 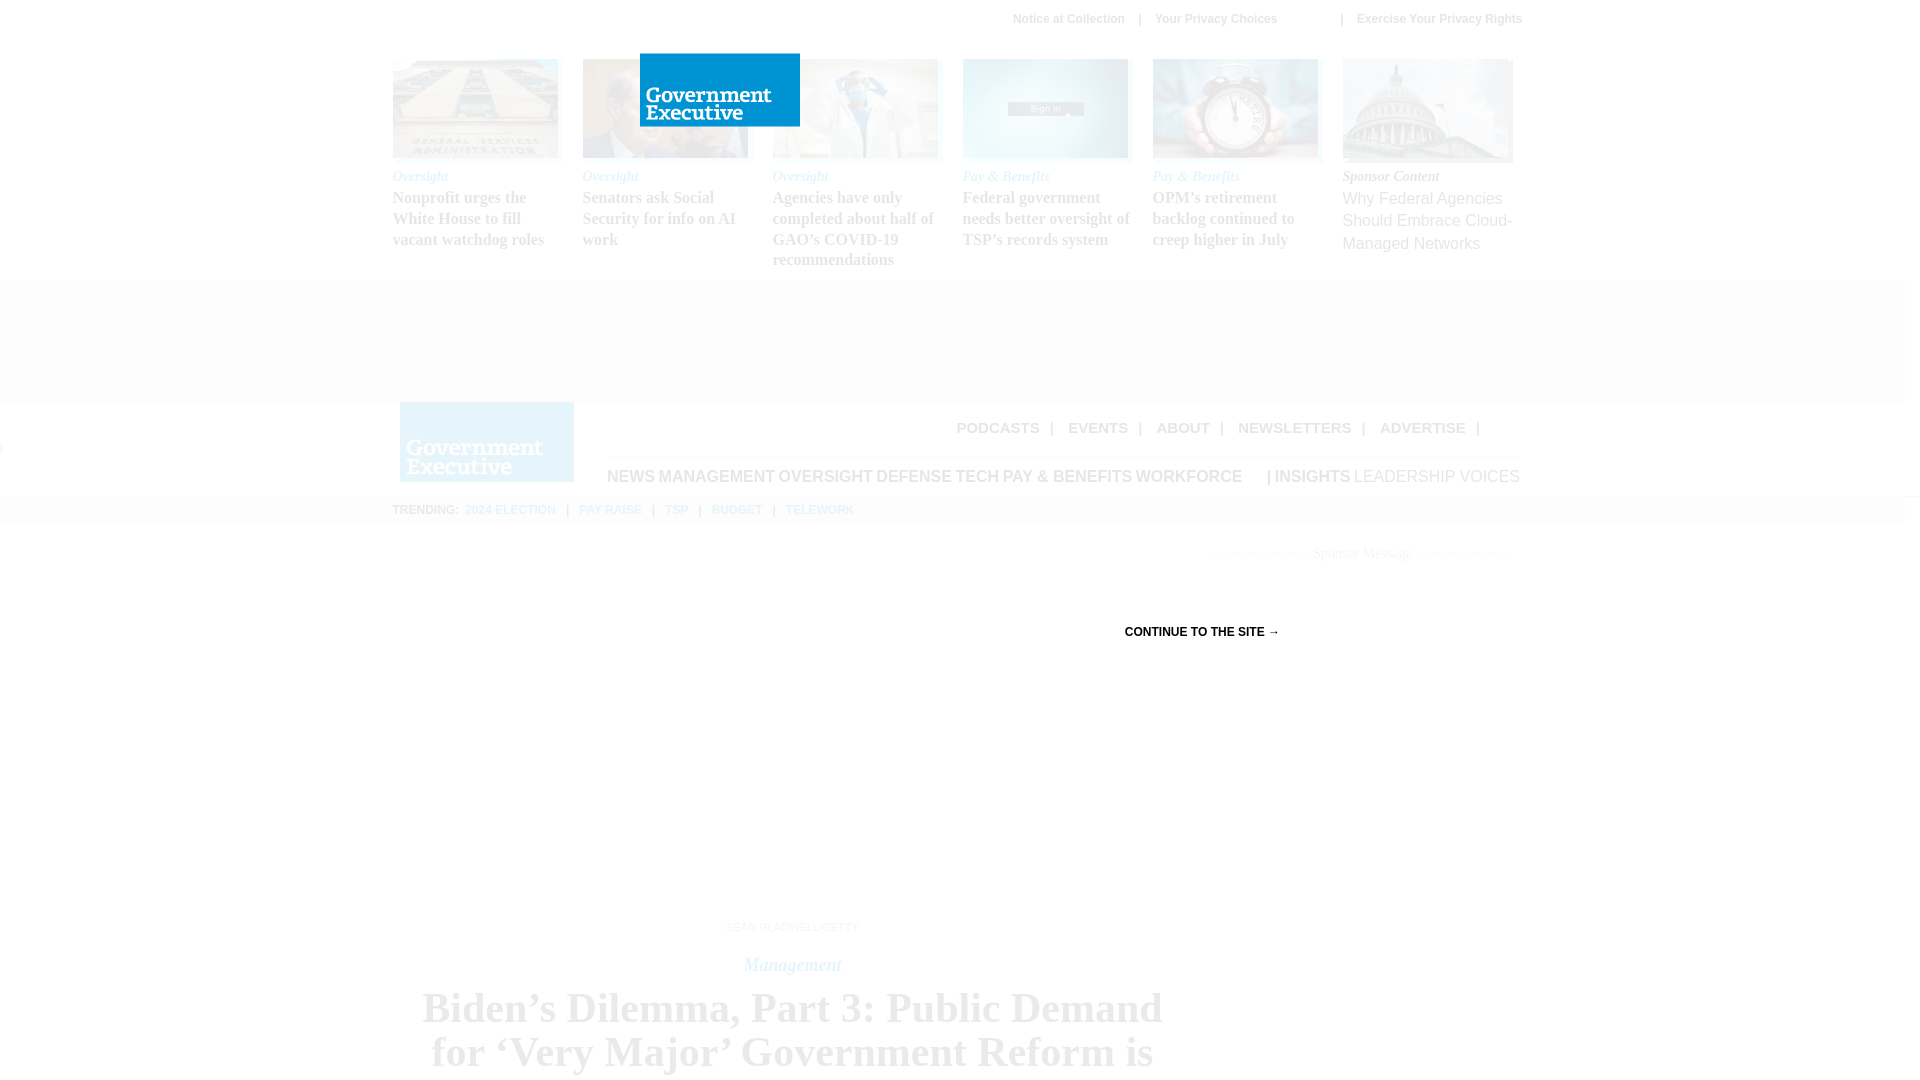 What do you see at coordinates (1183, 428) in the screenshot?
I see `ABOUT` at bounding box center [1183, 428].